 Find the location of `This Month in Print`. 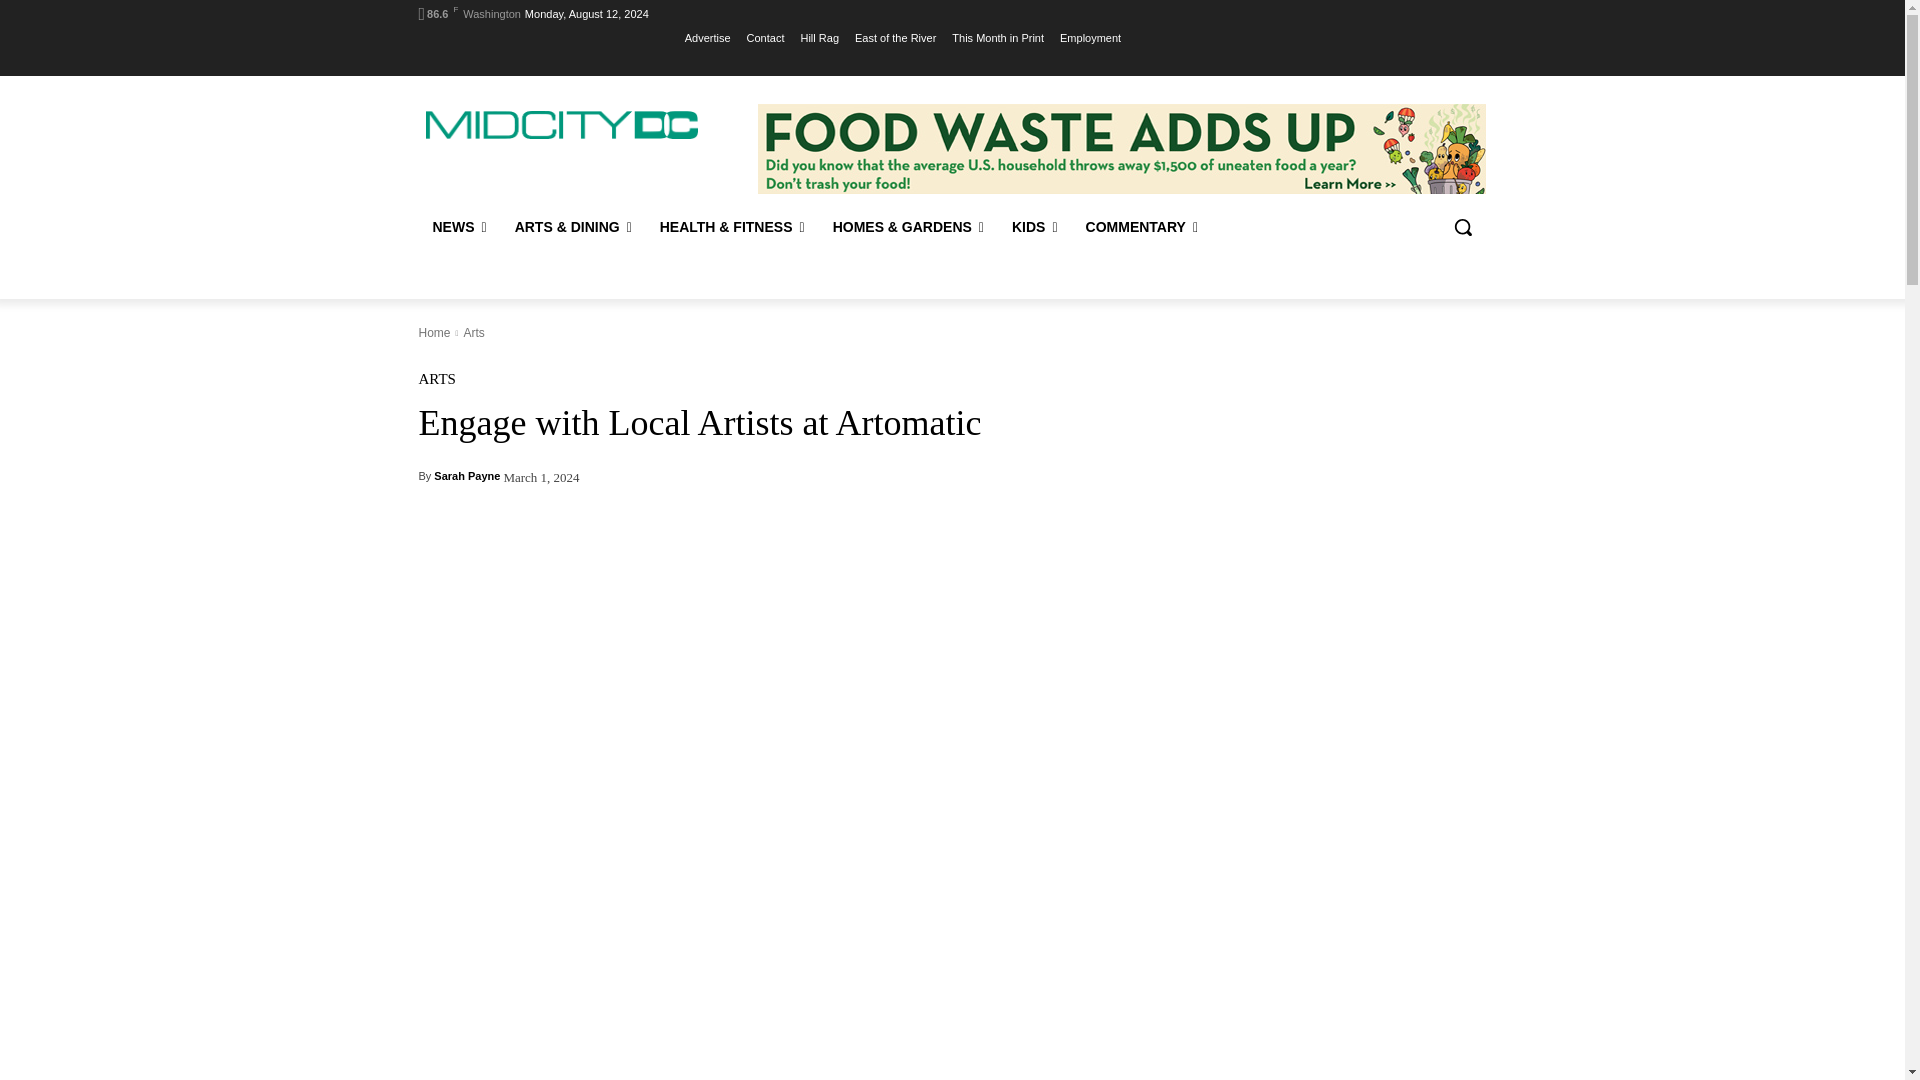

This Month in Print is located at coordinates (998, 37).